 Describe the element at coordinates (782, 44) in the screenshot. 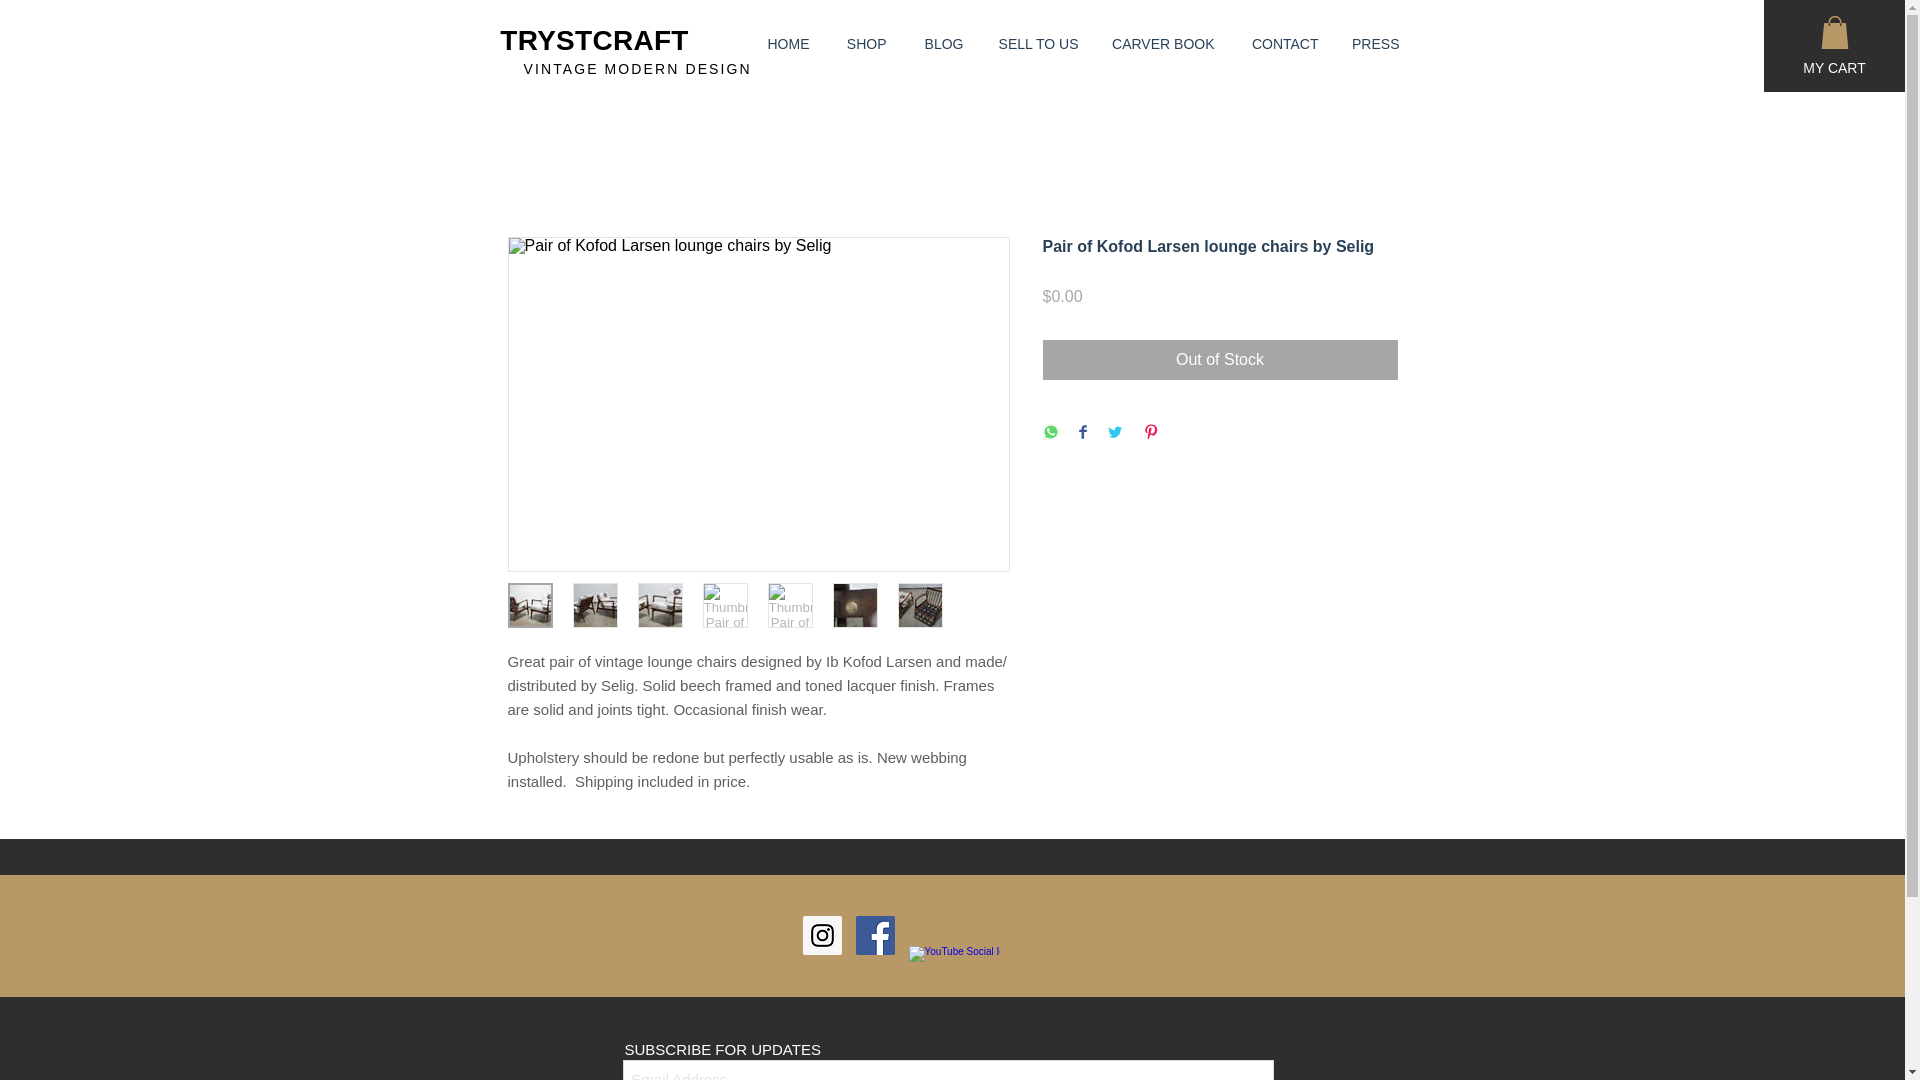

I see `HOME` at that location.